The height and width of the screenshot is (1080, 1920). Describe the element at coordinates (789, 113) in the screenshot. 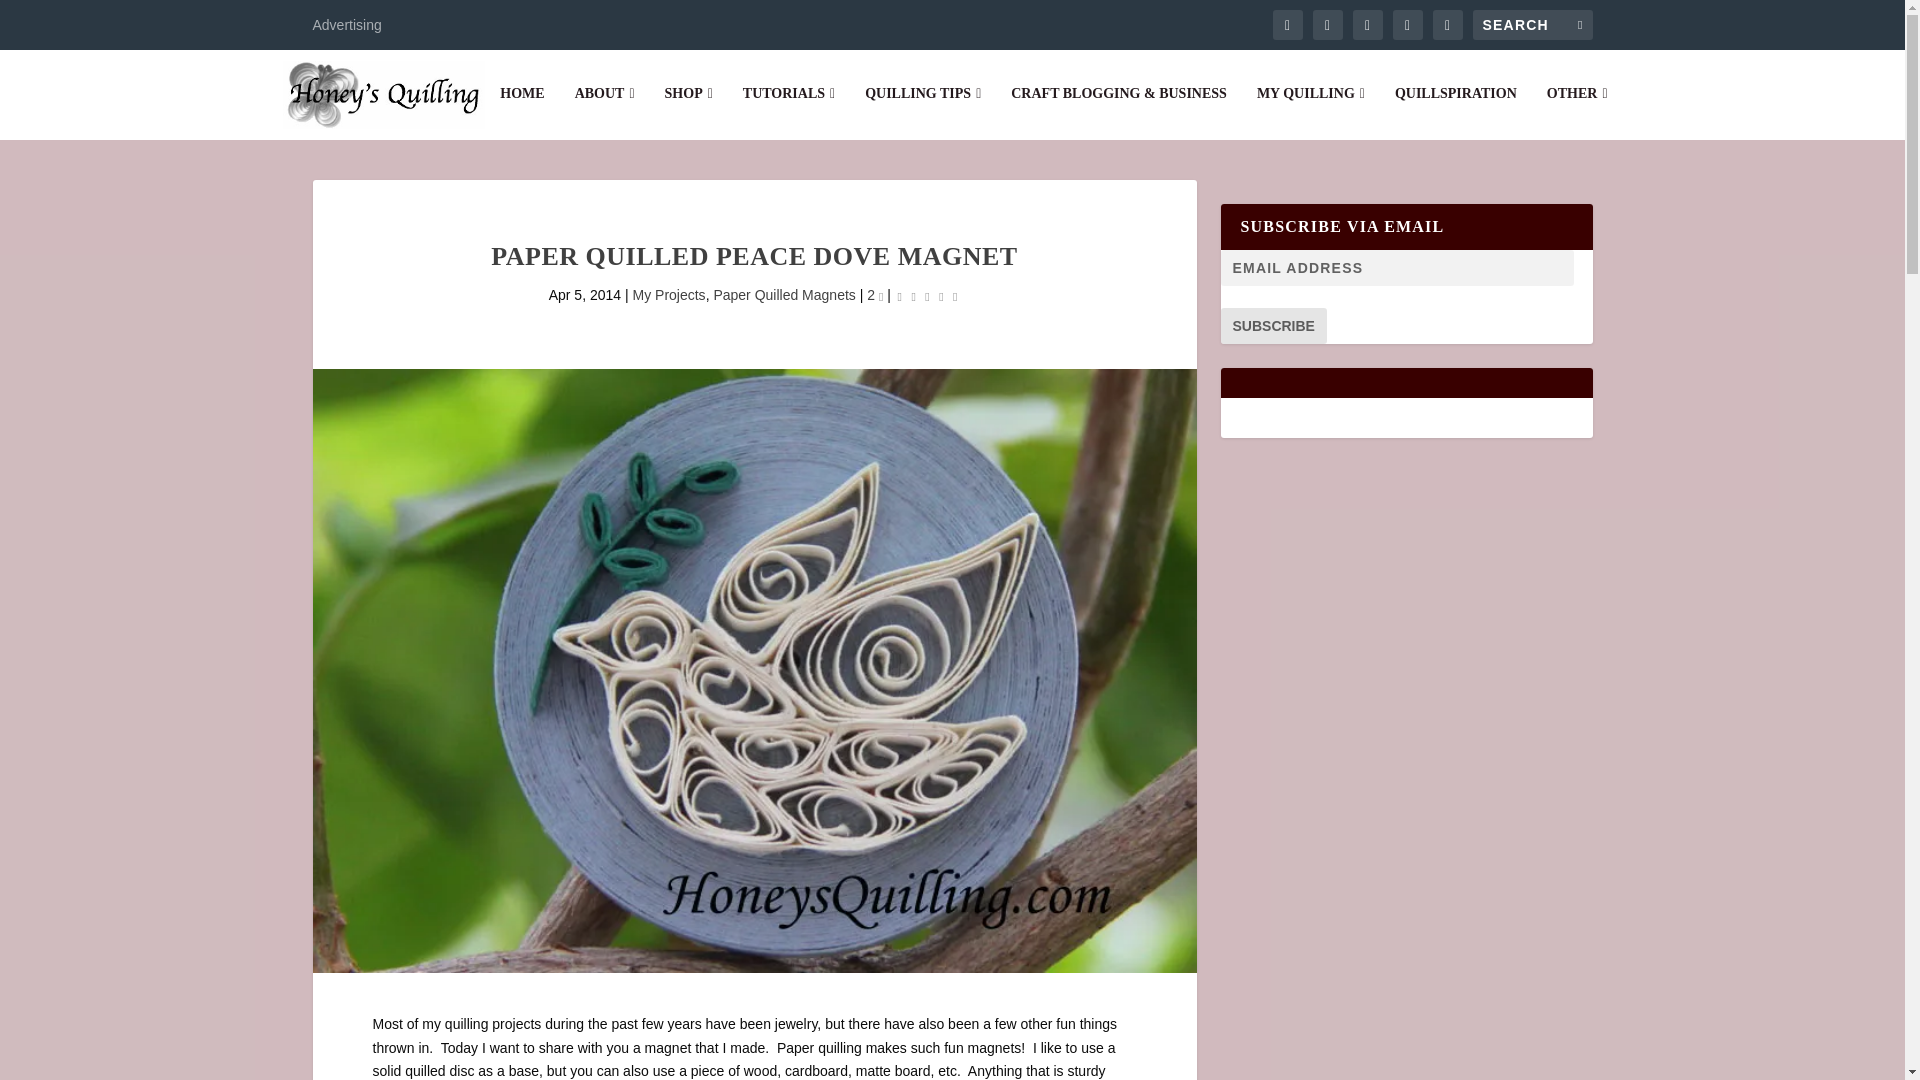

I see `TUTORIALS` at that location.